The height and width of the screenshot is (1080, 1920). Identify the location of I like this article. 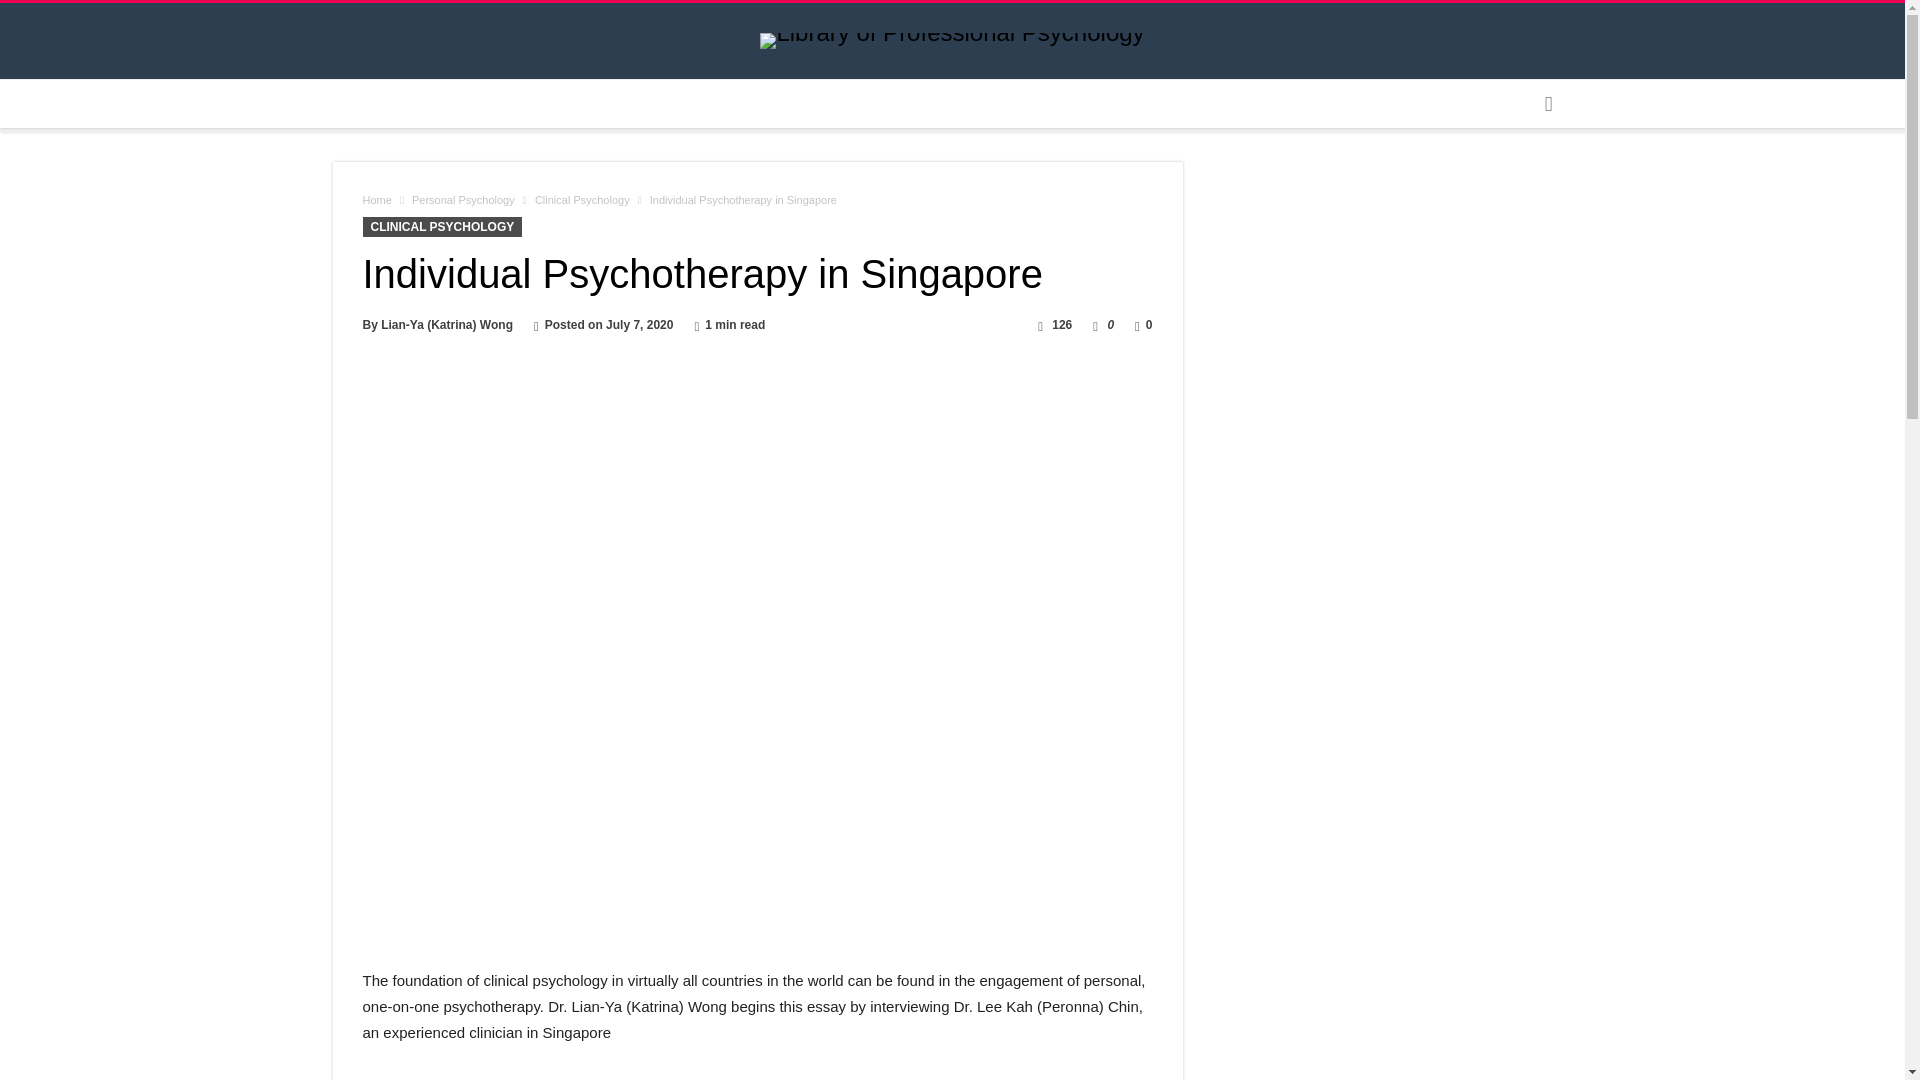
(1095, 324).